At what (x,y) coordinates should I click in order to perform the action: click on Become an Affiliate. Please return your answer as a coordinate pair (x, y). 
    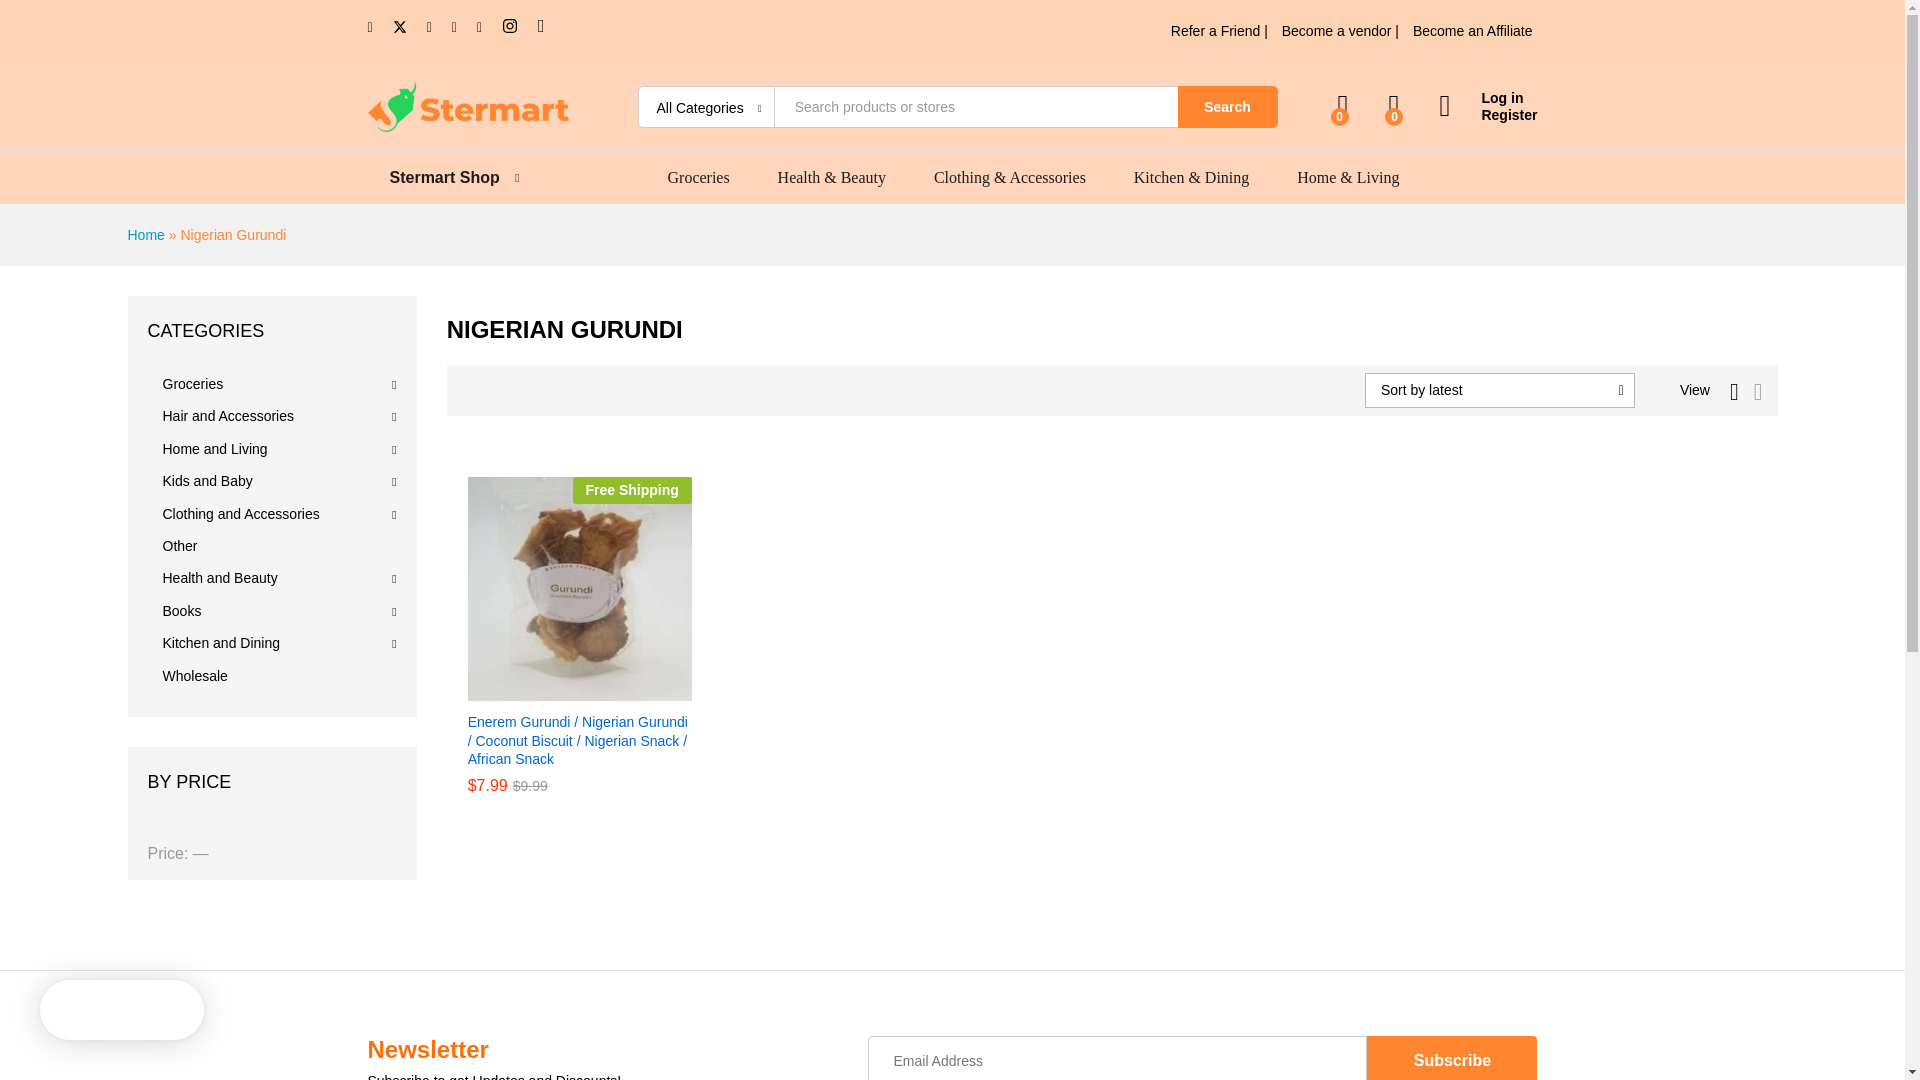
    Looking at the image, I should click on (1472, 30).